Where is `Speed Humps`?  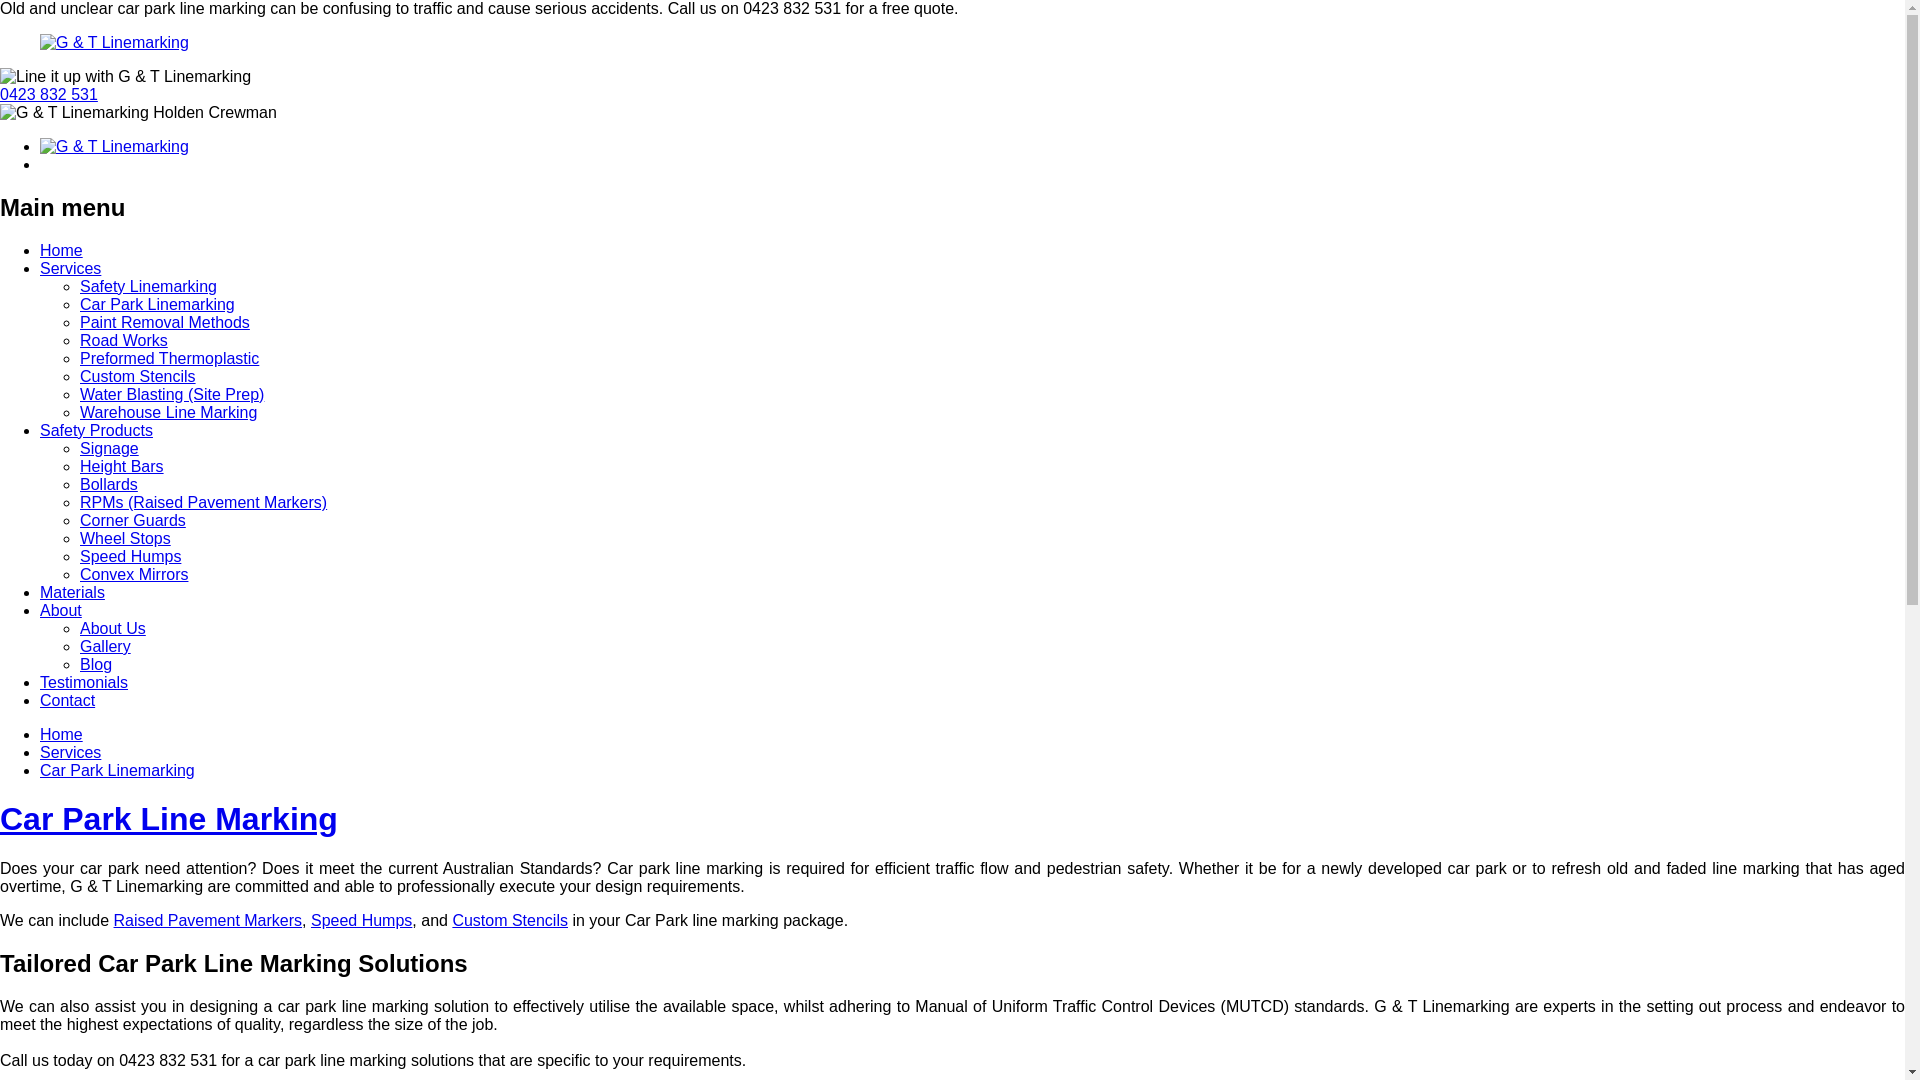 Speed Humps is located at coordinates (362, 920).